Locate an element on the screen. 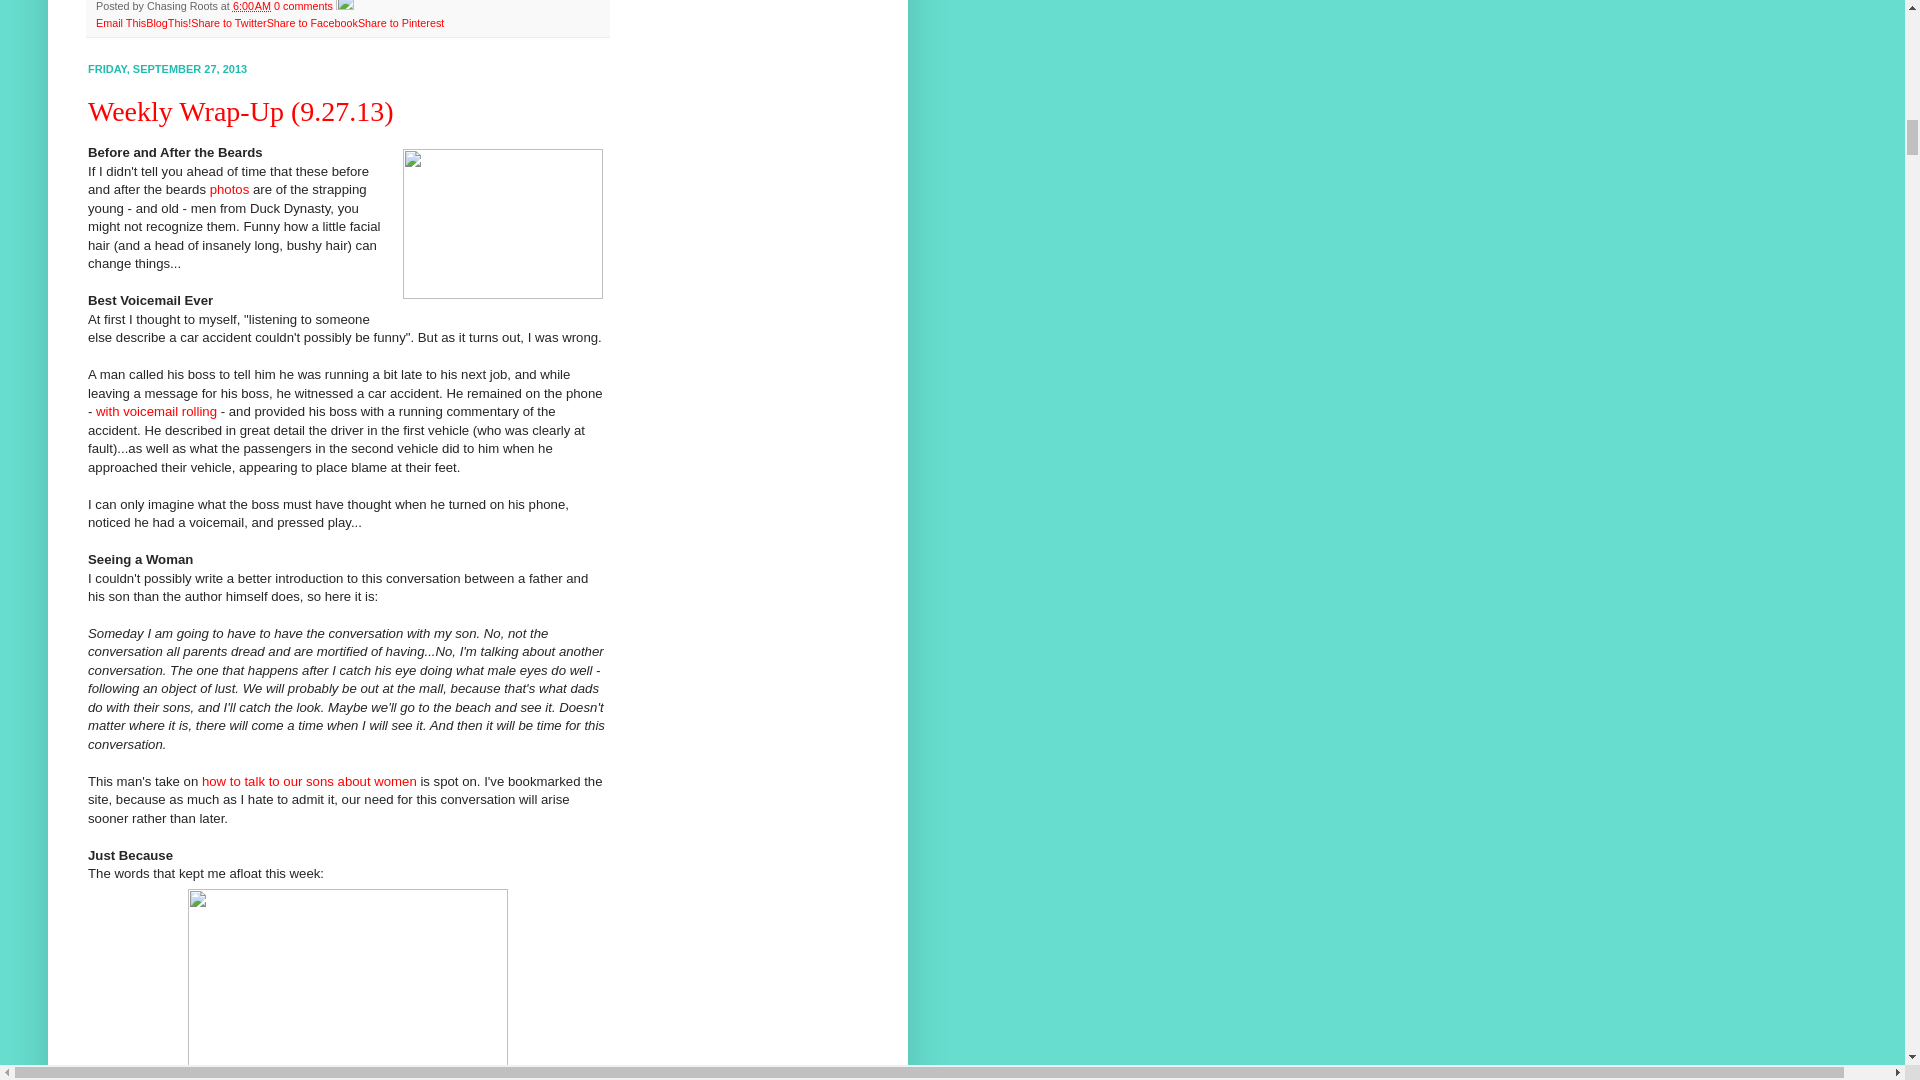 This screenshot has height=1080, width=1920. 0 comments is located at coordinates (303, 6).